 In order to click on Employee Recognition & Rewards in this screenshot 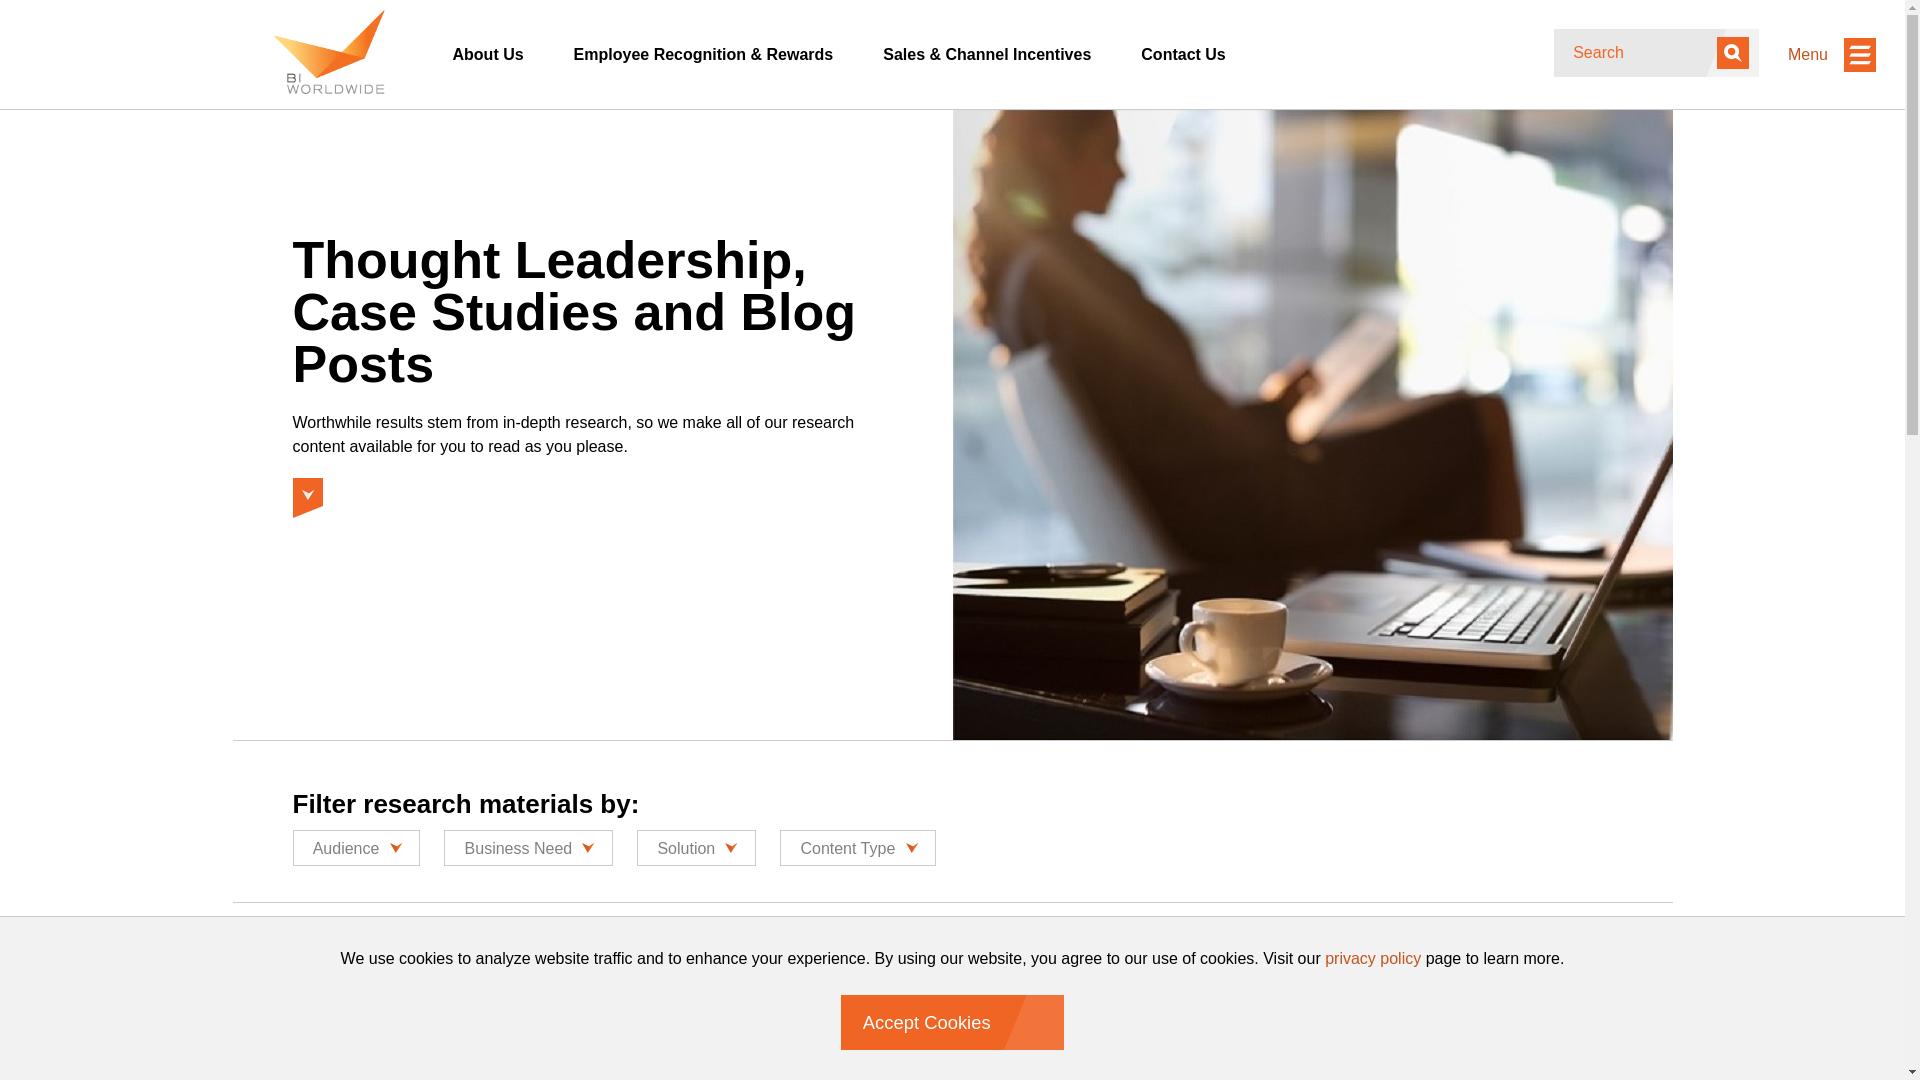, I will do `click(704, 55)`.